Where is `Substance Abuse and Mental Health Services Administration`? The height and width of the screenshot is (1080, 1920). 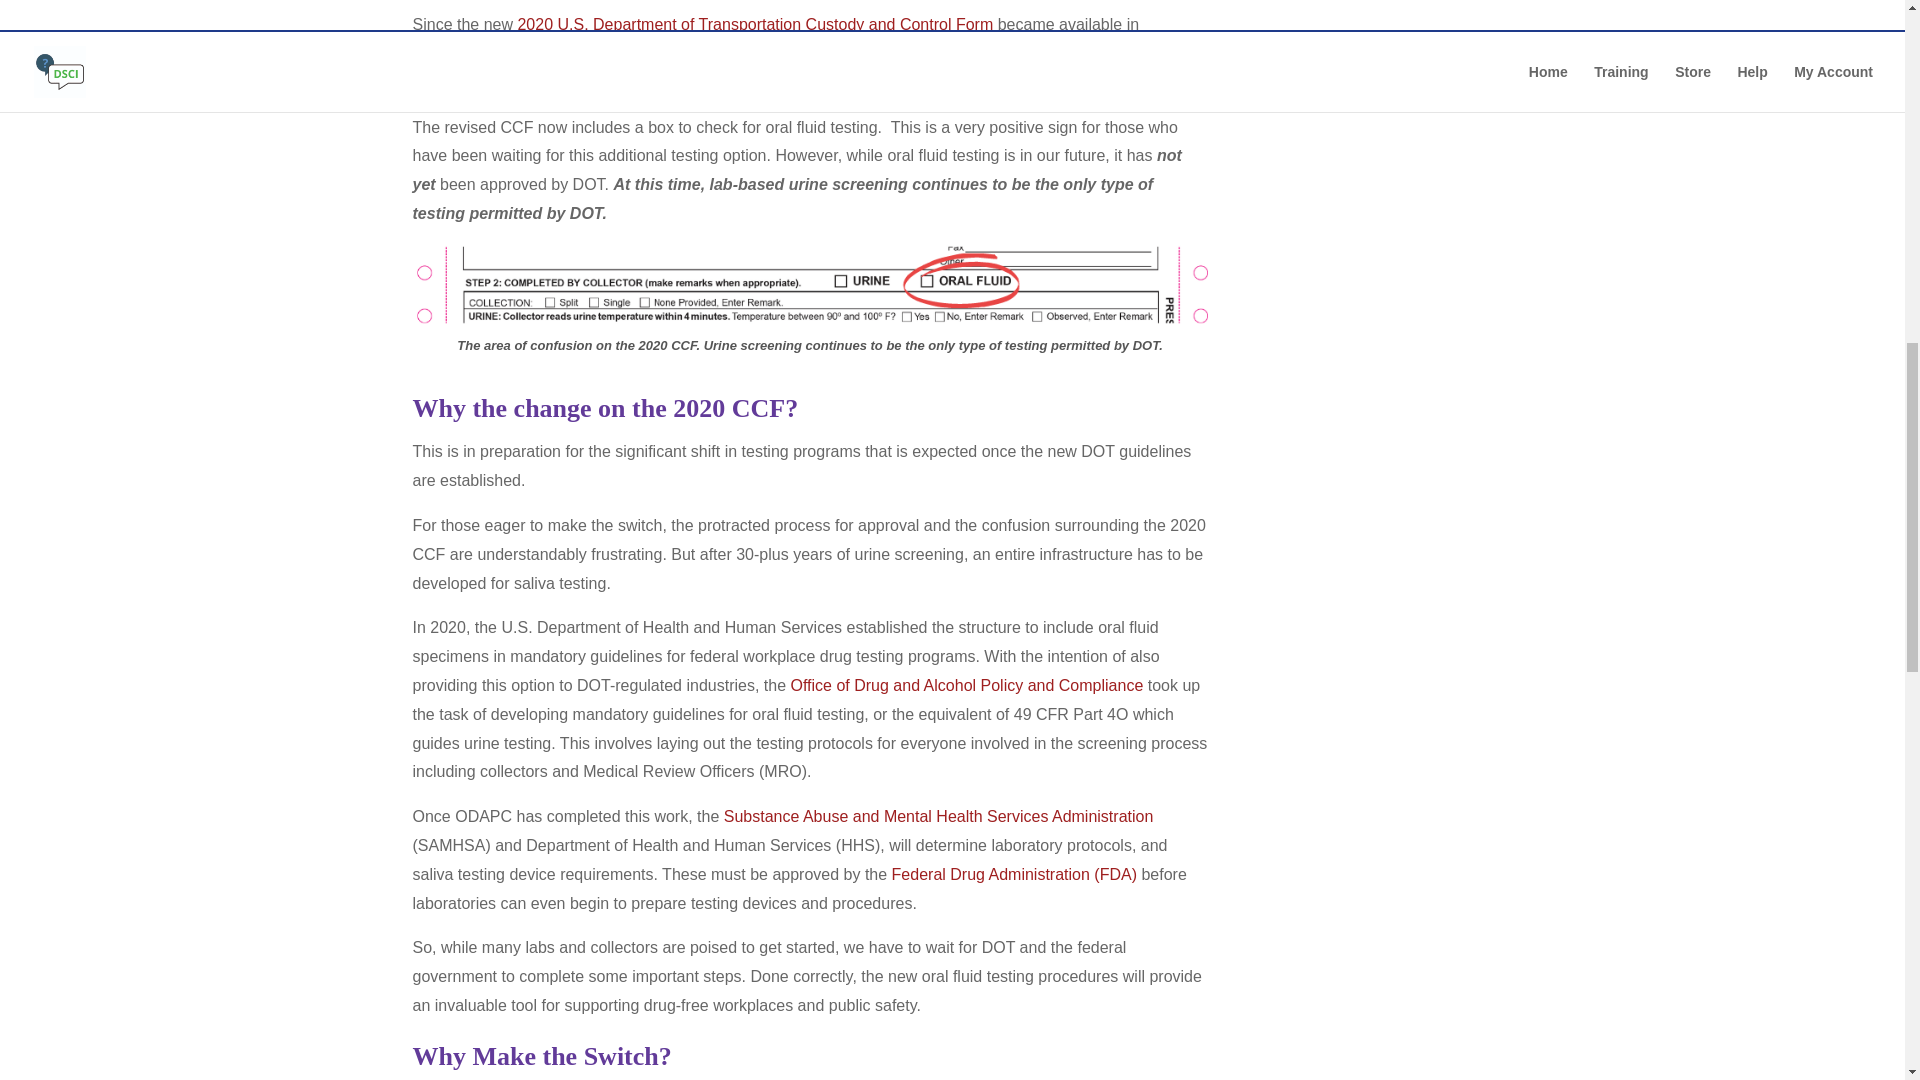 Substance Abuse and Mental Health Services Administration is located at coordinates (938, 816).